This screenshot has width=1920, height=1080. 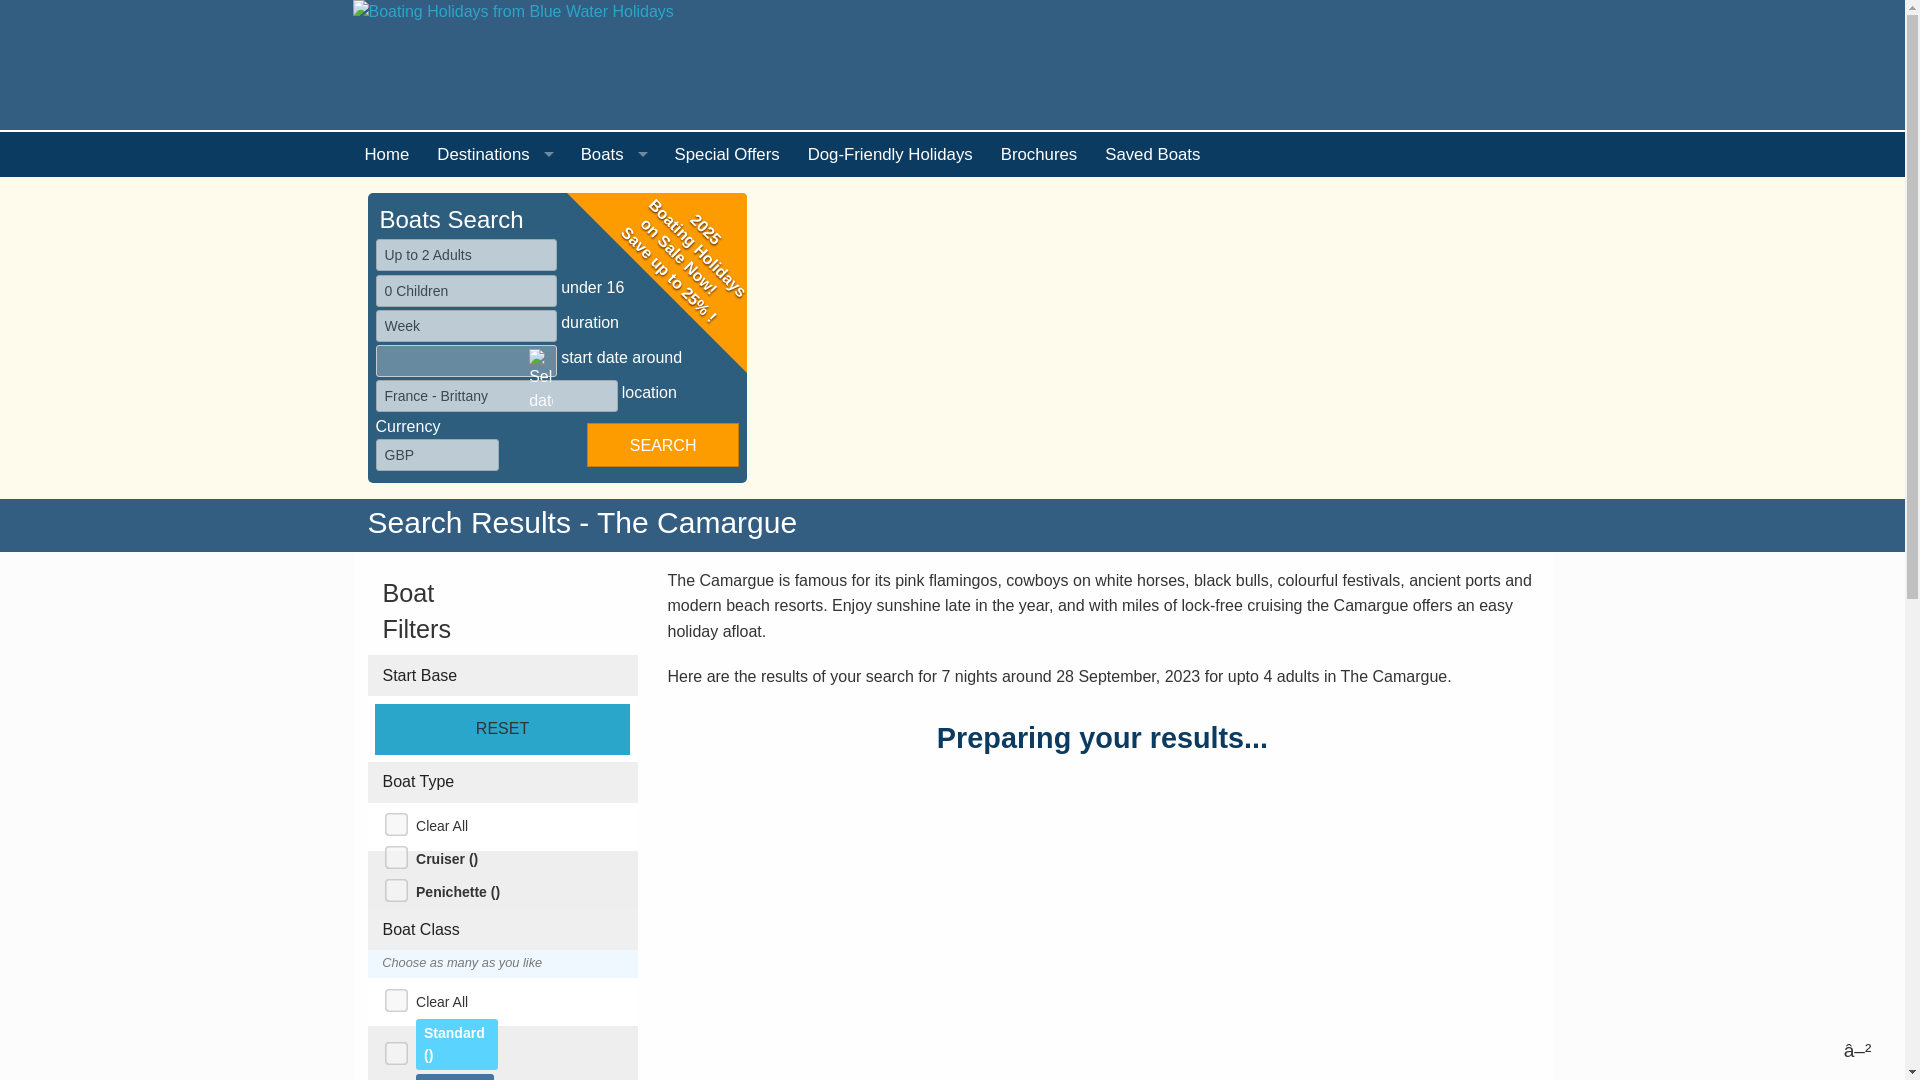 I want to click on Boats for 2 to 4 people, so click(x=615, y=245).